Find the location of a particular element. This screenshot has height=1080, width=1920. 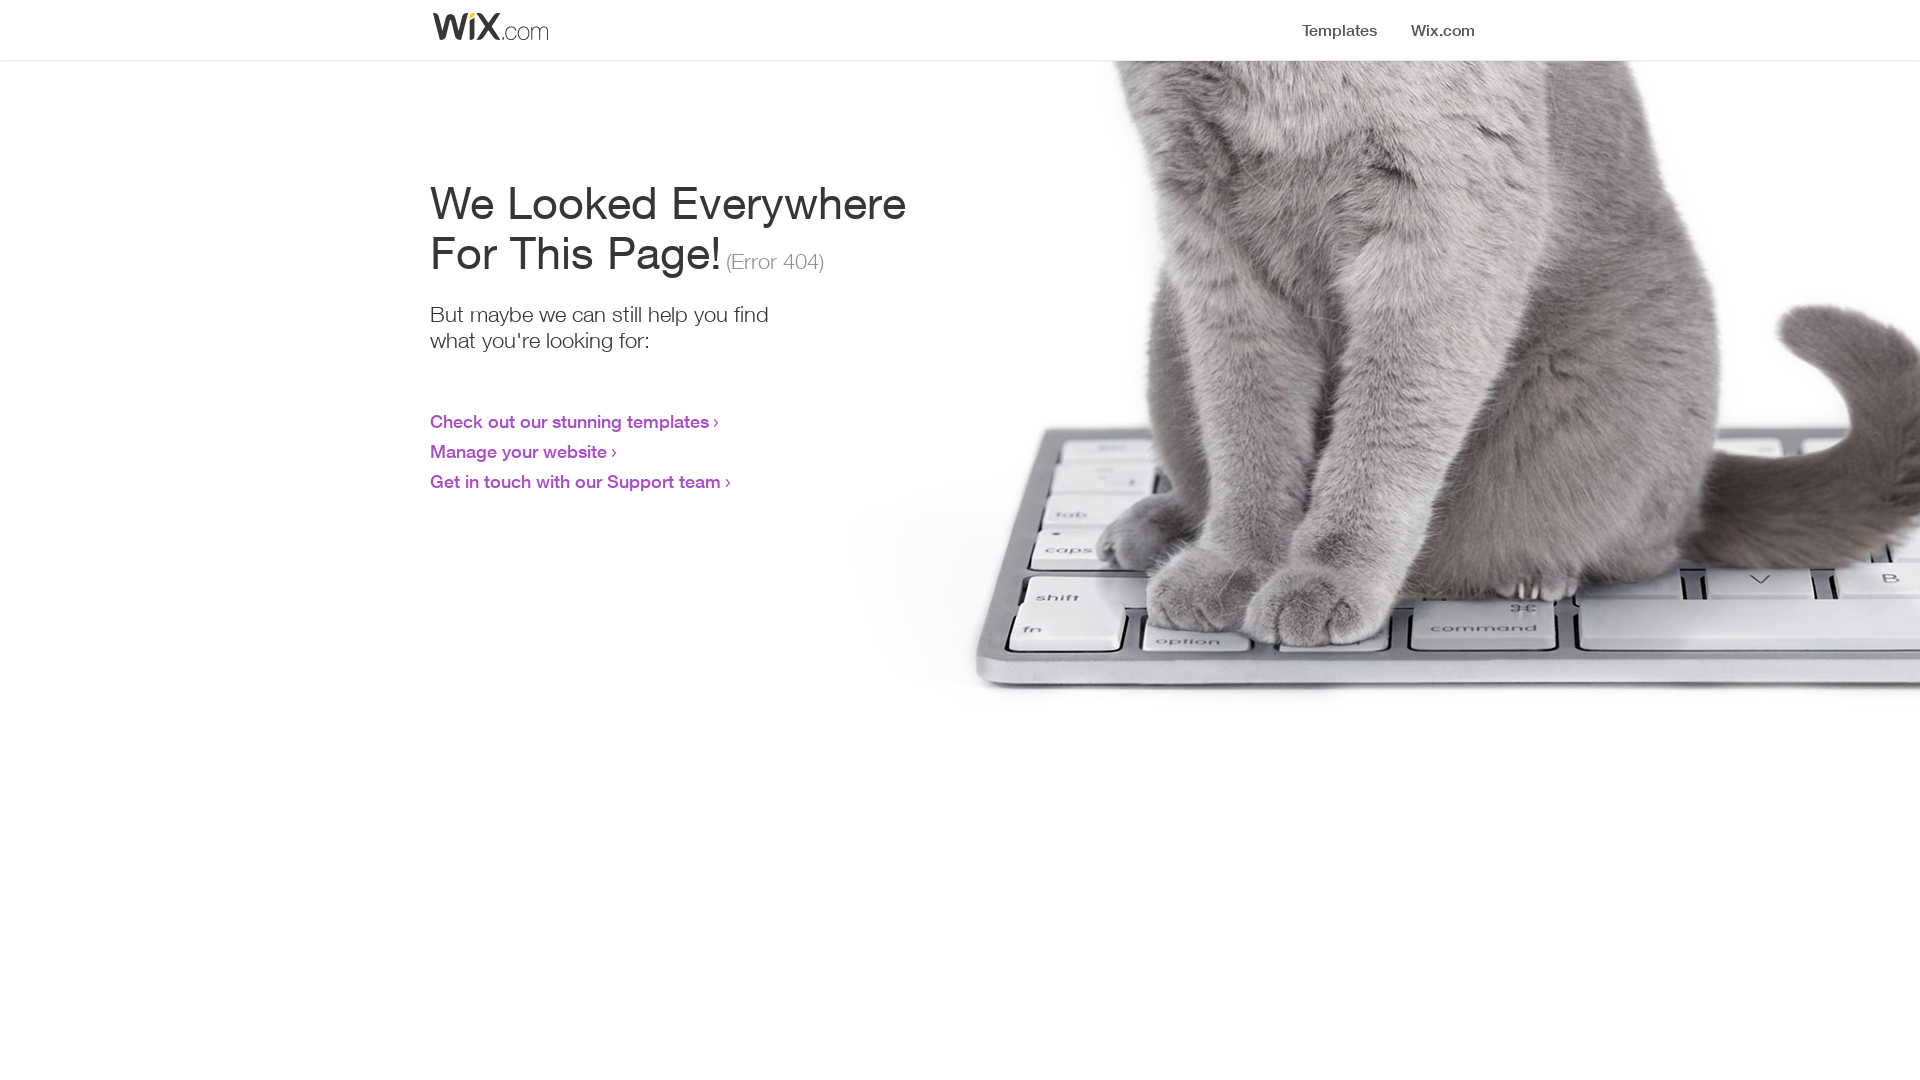

Check out our stunning templates is located at coordinates (570, 421).